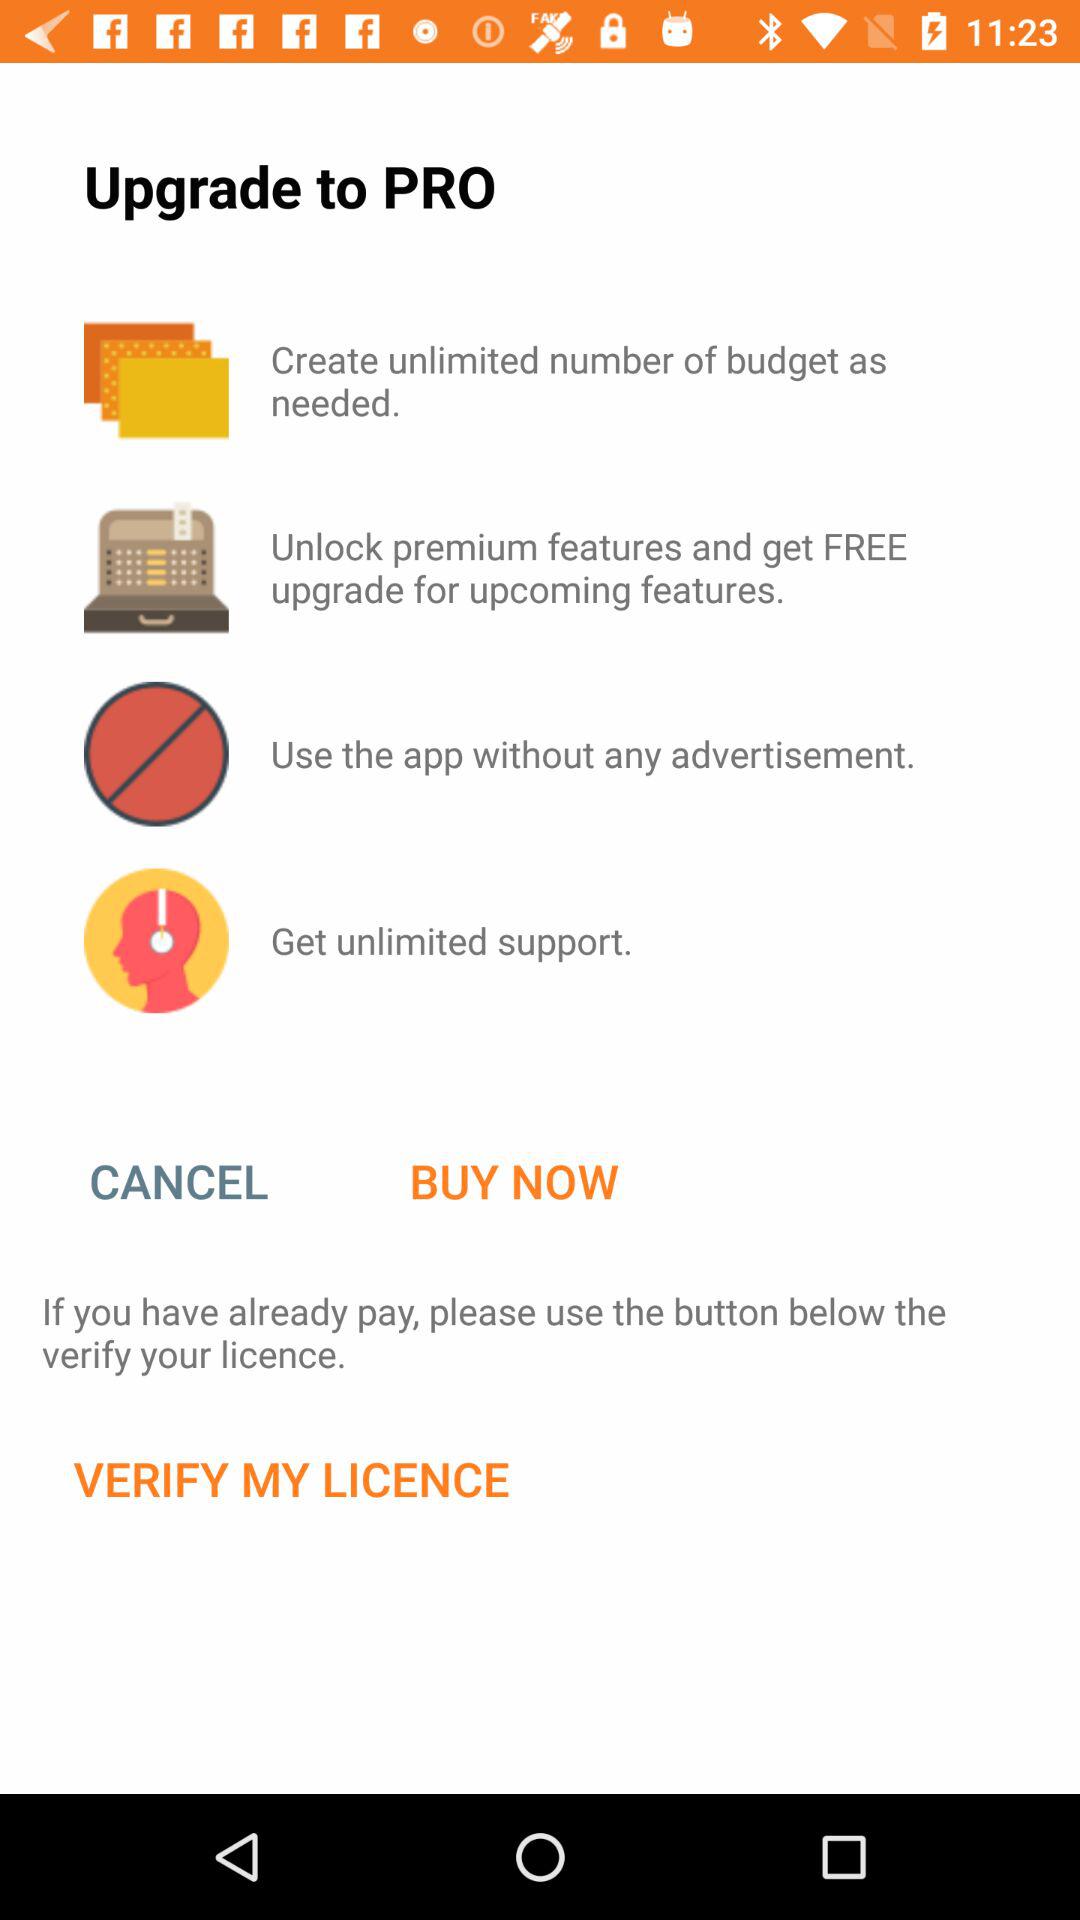 The width and height of the screenshot is (1080, 1920). Describe the element at coordinates (514, 1181) in the screenshot. I see `tap item below the get unlimited support. icon` at that location.